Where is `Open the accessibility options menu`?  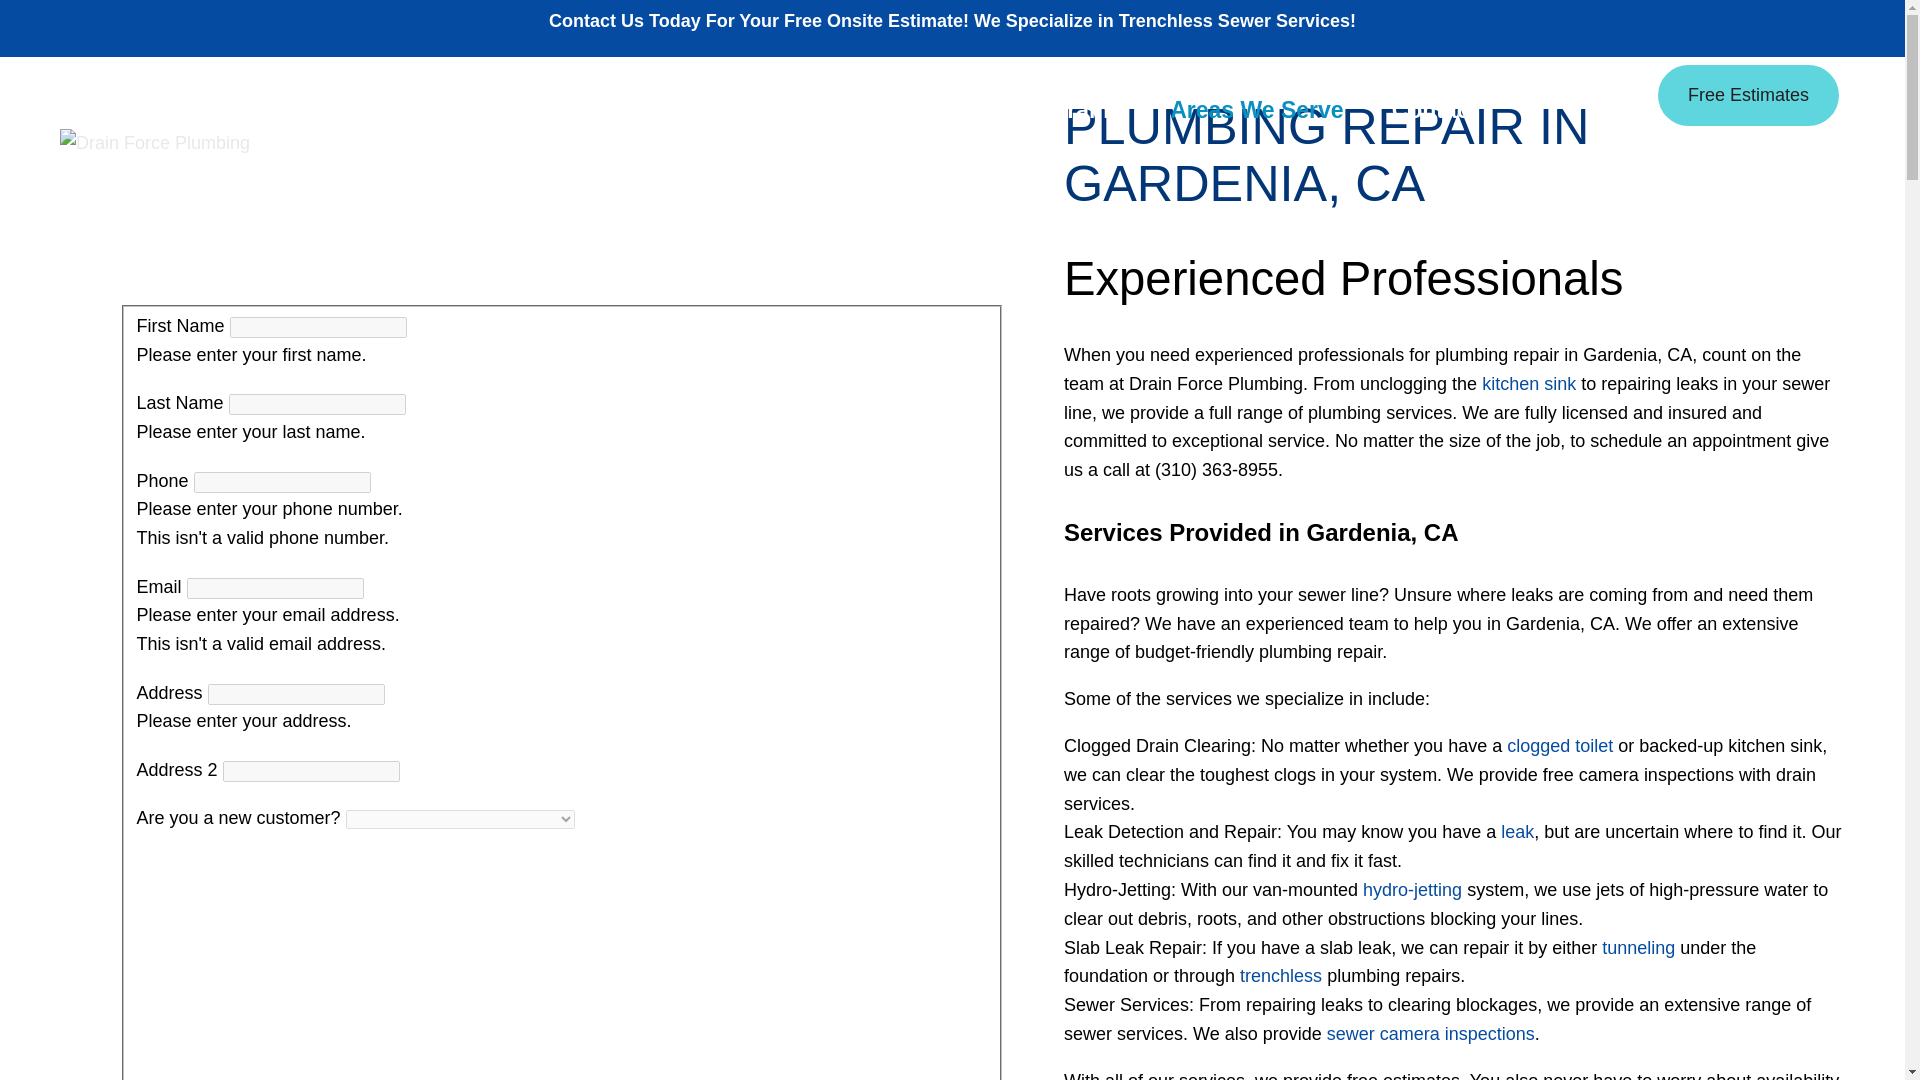
Open the accessibility options menu is located at coordinates (42, 1036).